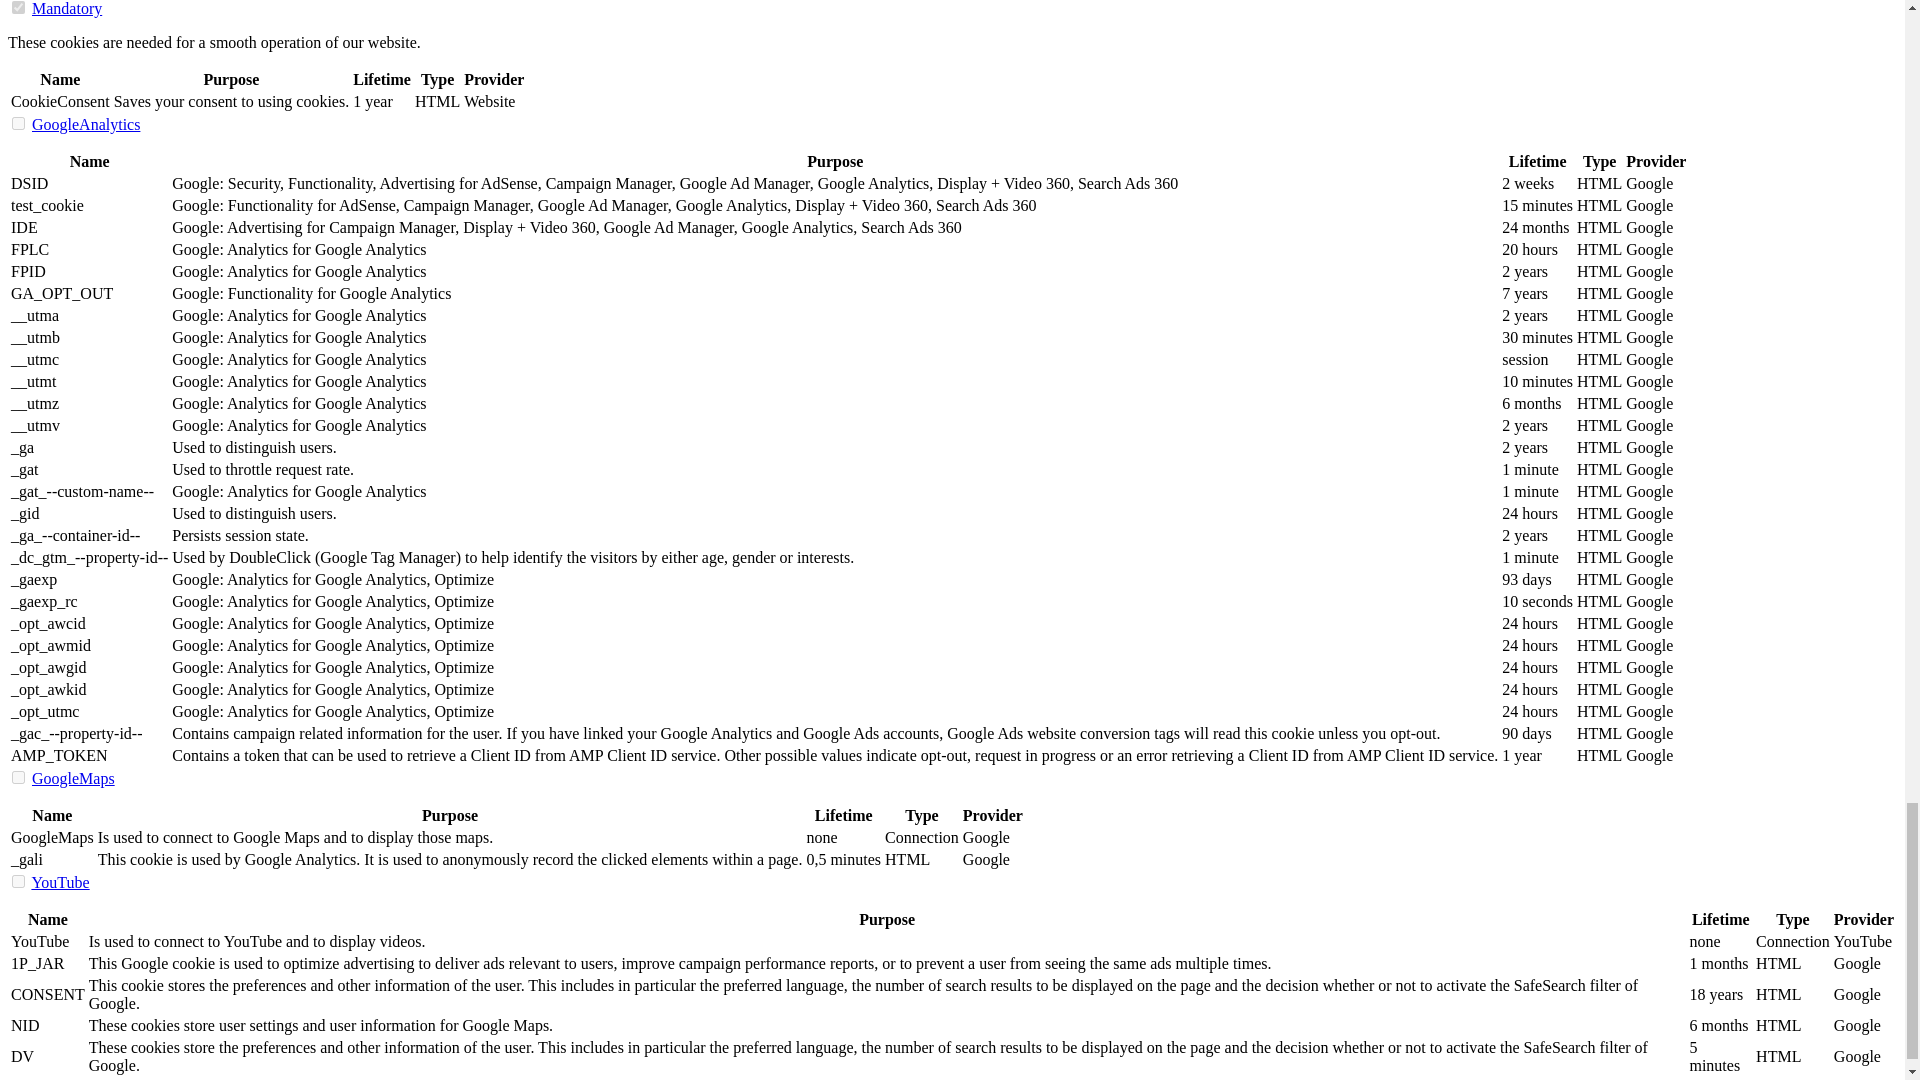 The image size is (1920, 1080). Describe the element at coordinates (18, 122) in the screenshot. I see `on` at that location.